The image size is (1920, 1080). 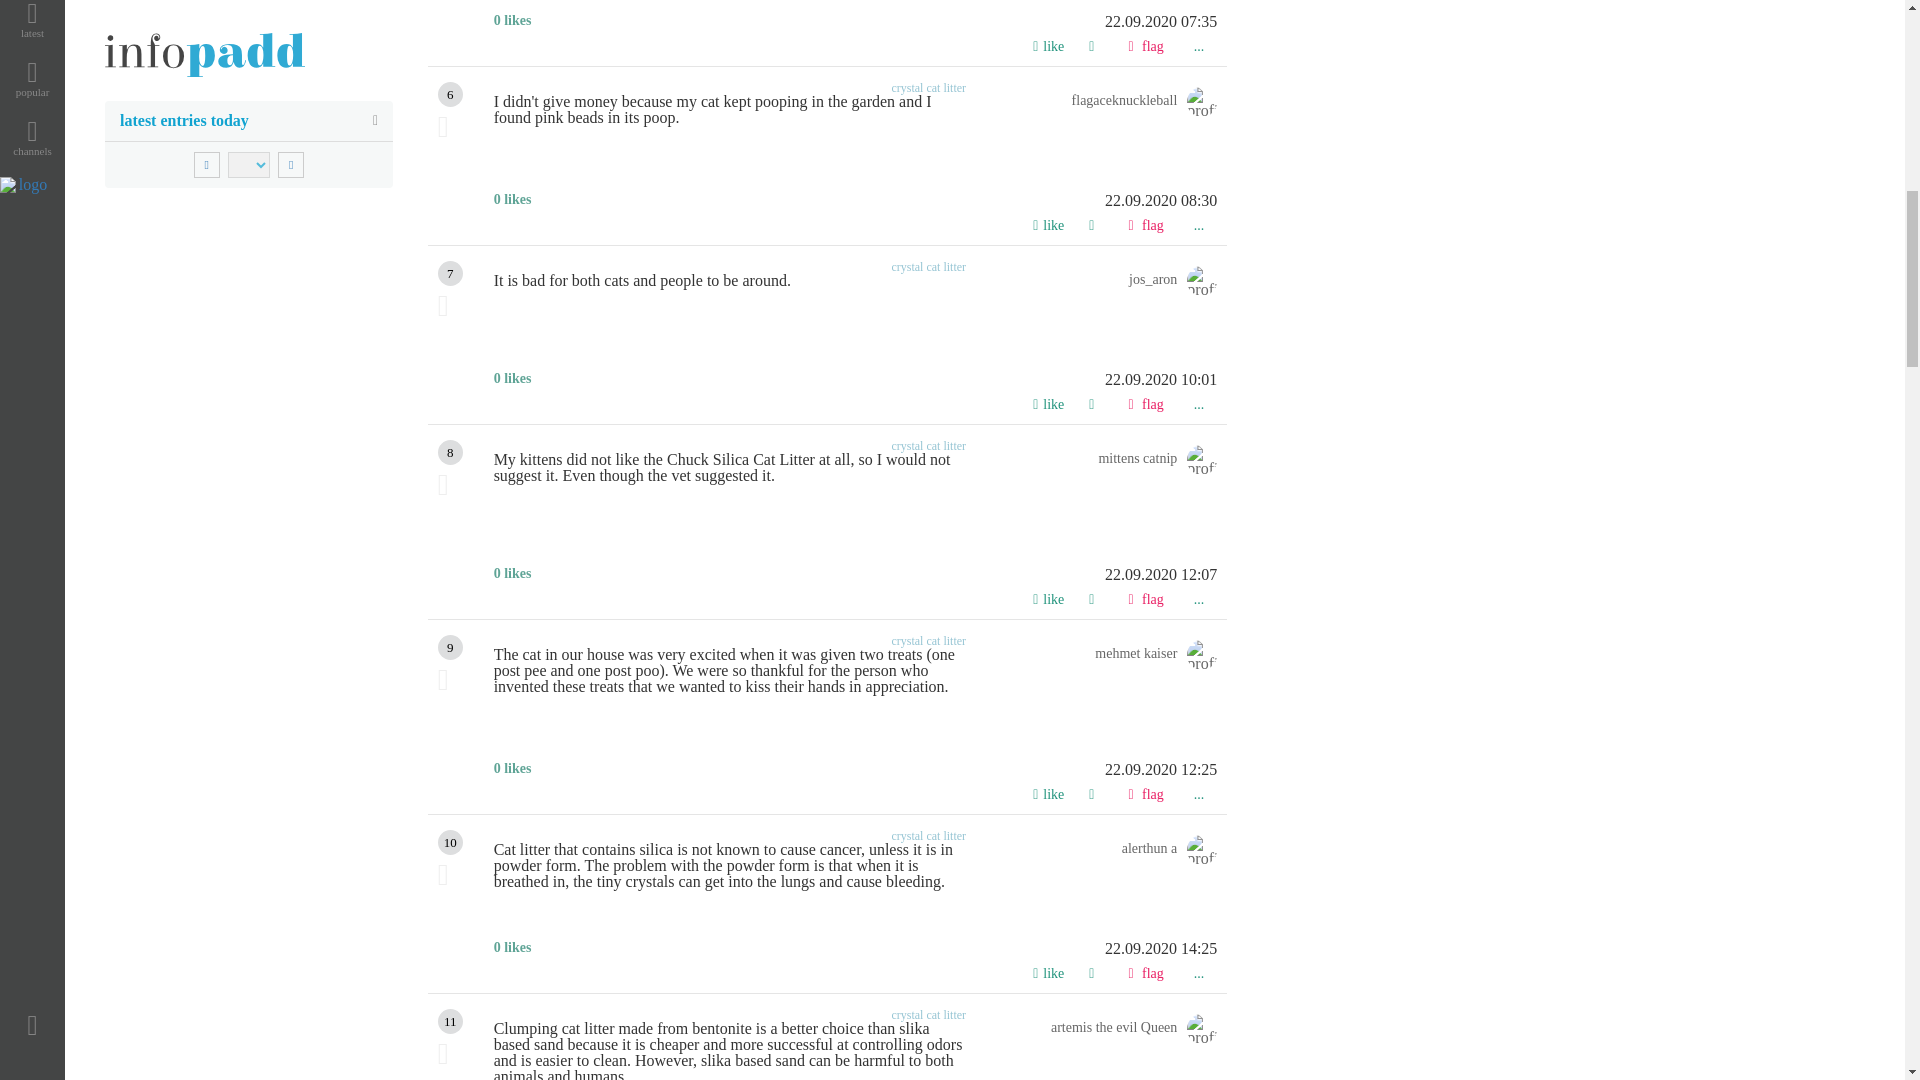 I want to click on 22.09.2020 10:01, so click(x=855, y=379).